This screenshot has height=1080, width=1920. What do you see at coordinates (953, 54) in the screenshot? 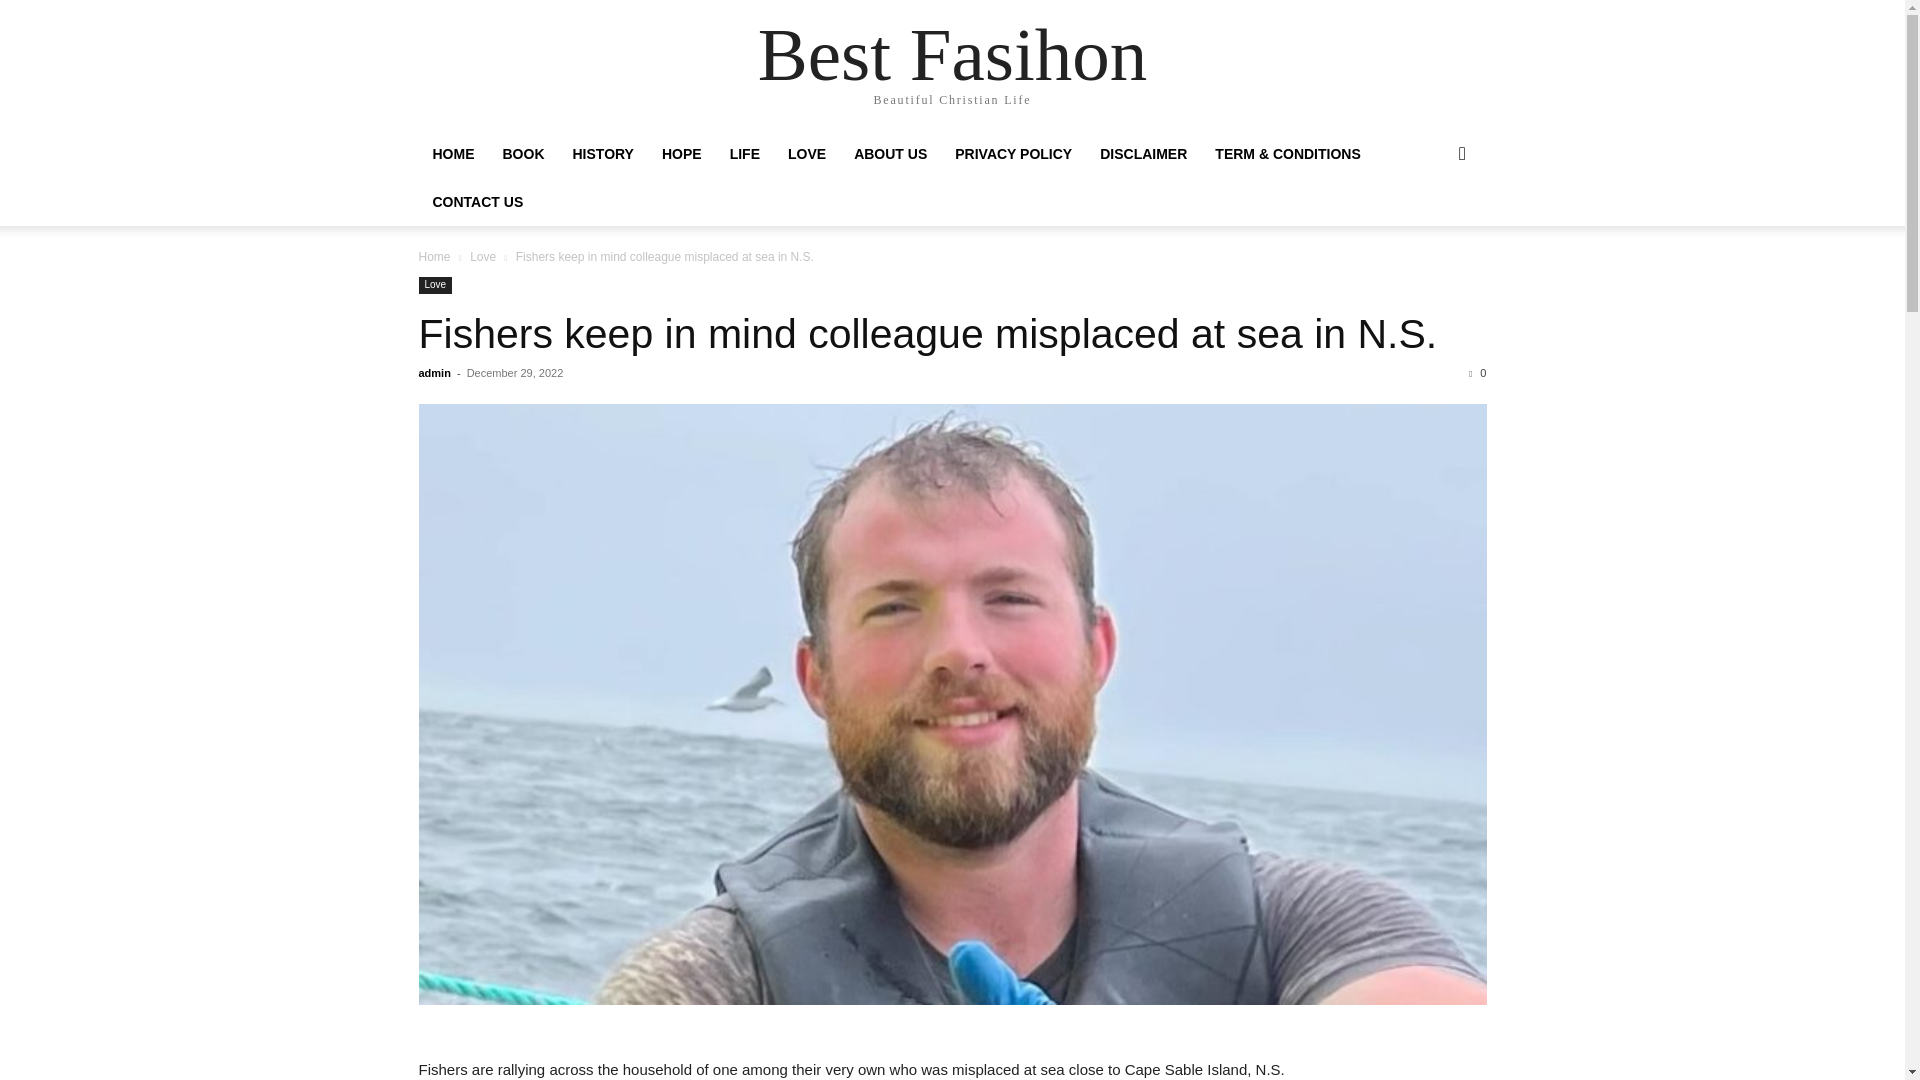
I see `Best Fasihon` at bounding box center [953, 54].